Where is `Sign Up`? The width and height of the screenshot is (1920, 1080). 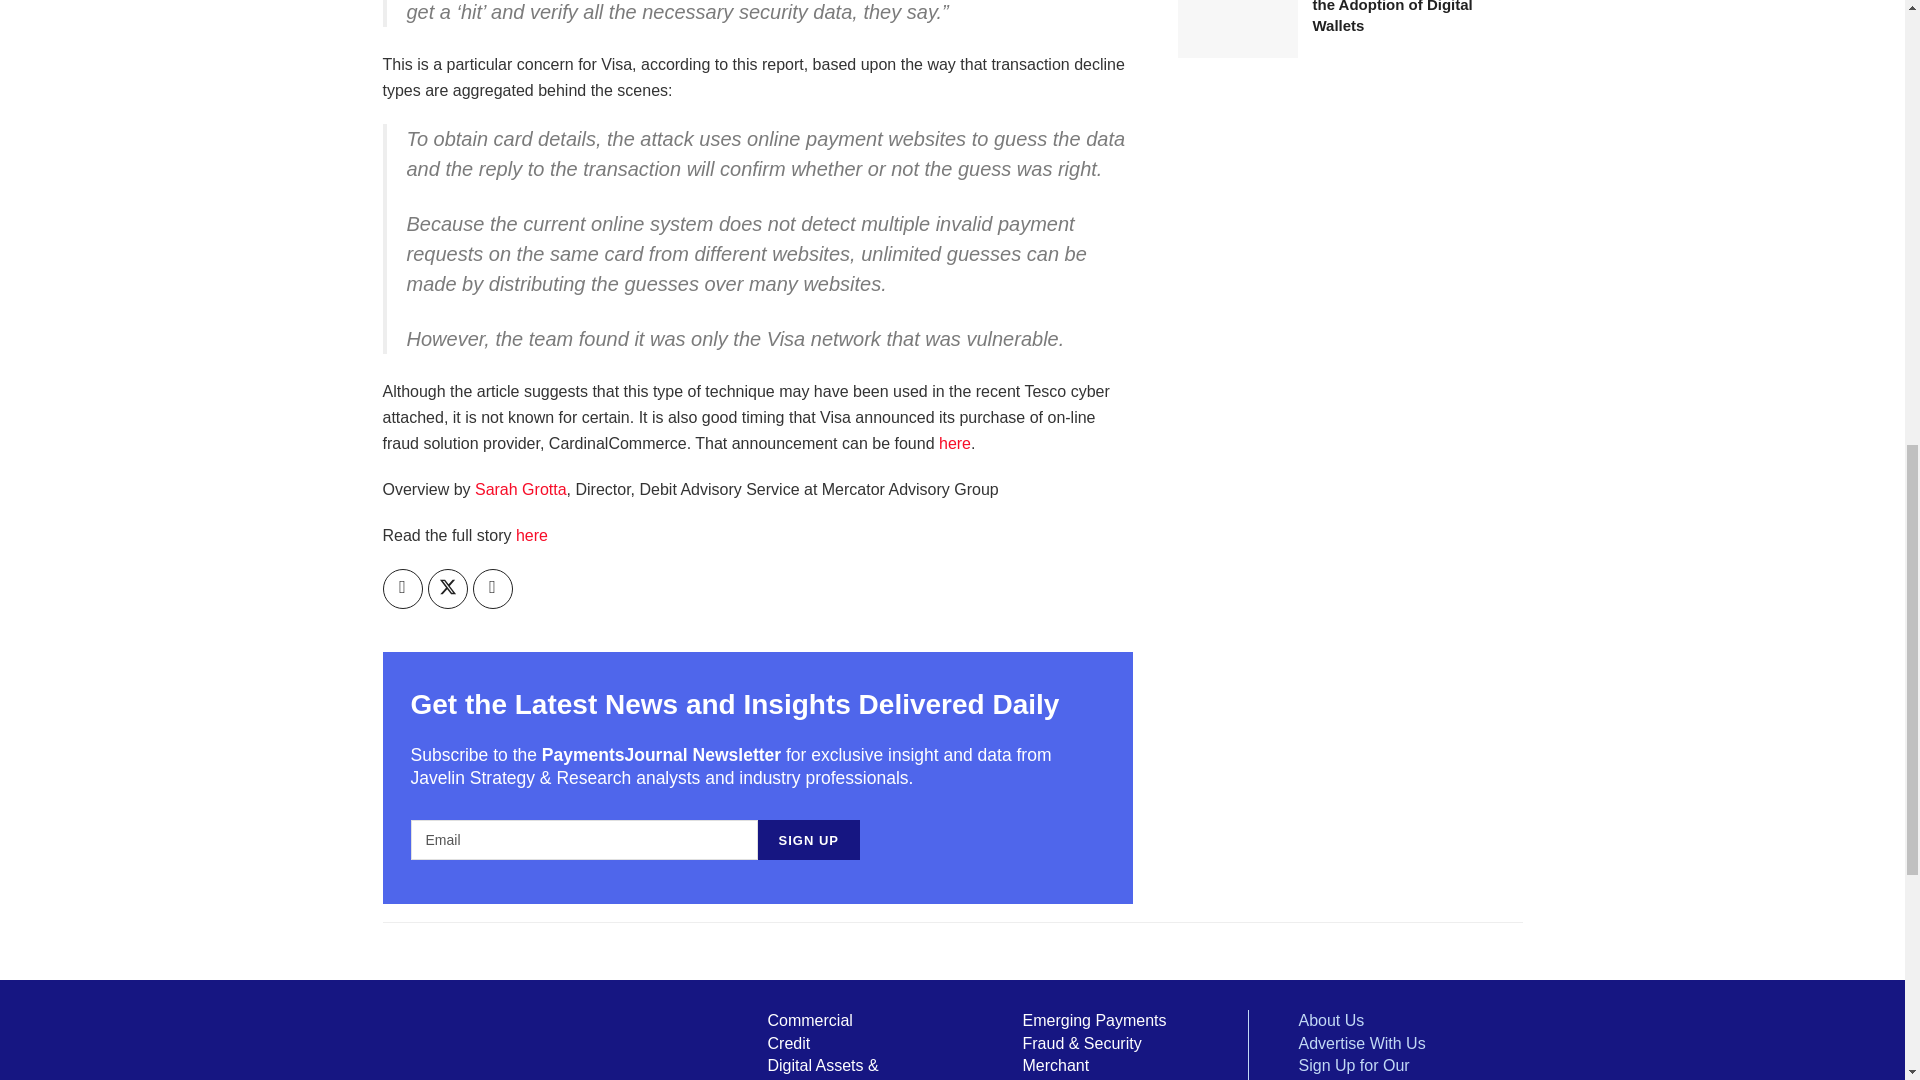
Sign Up is located at coordinates (809, 839).